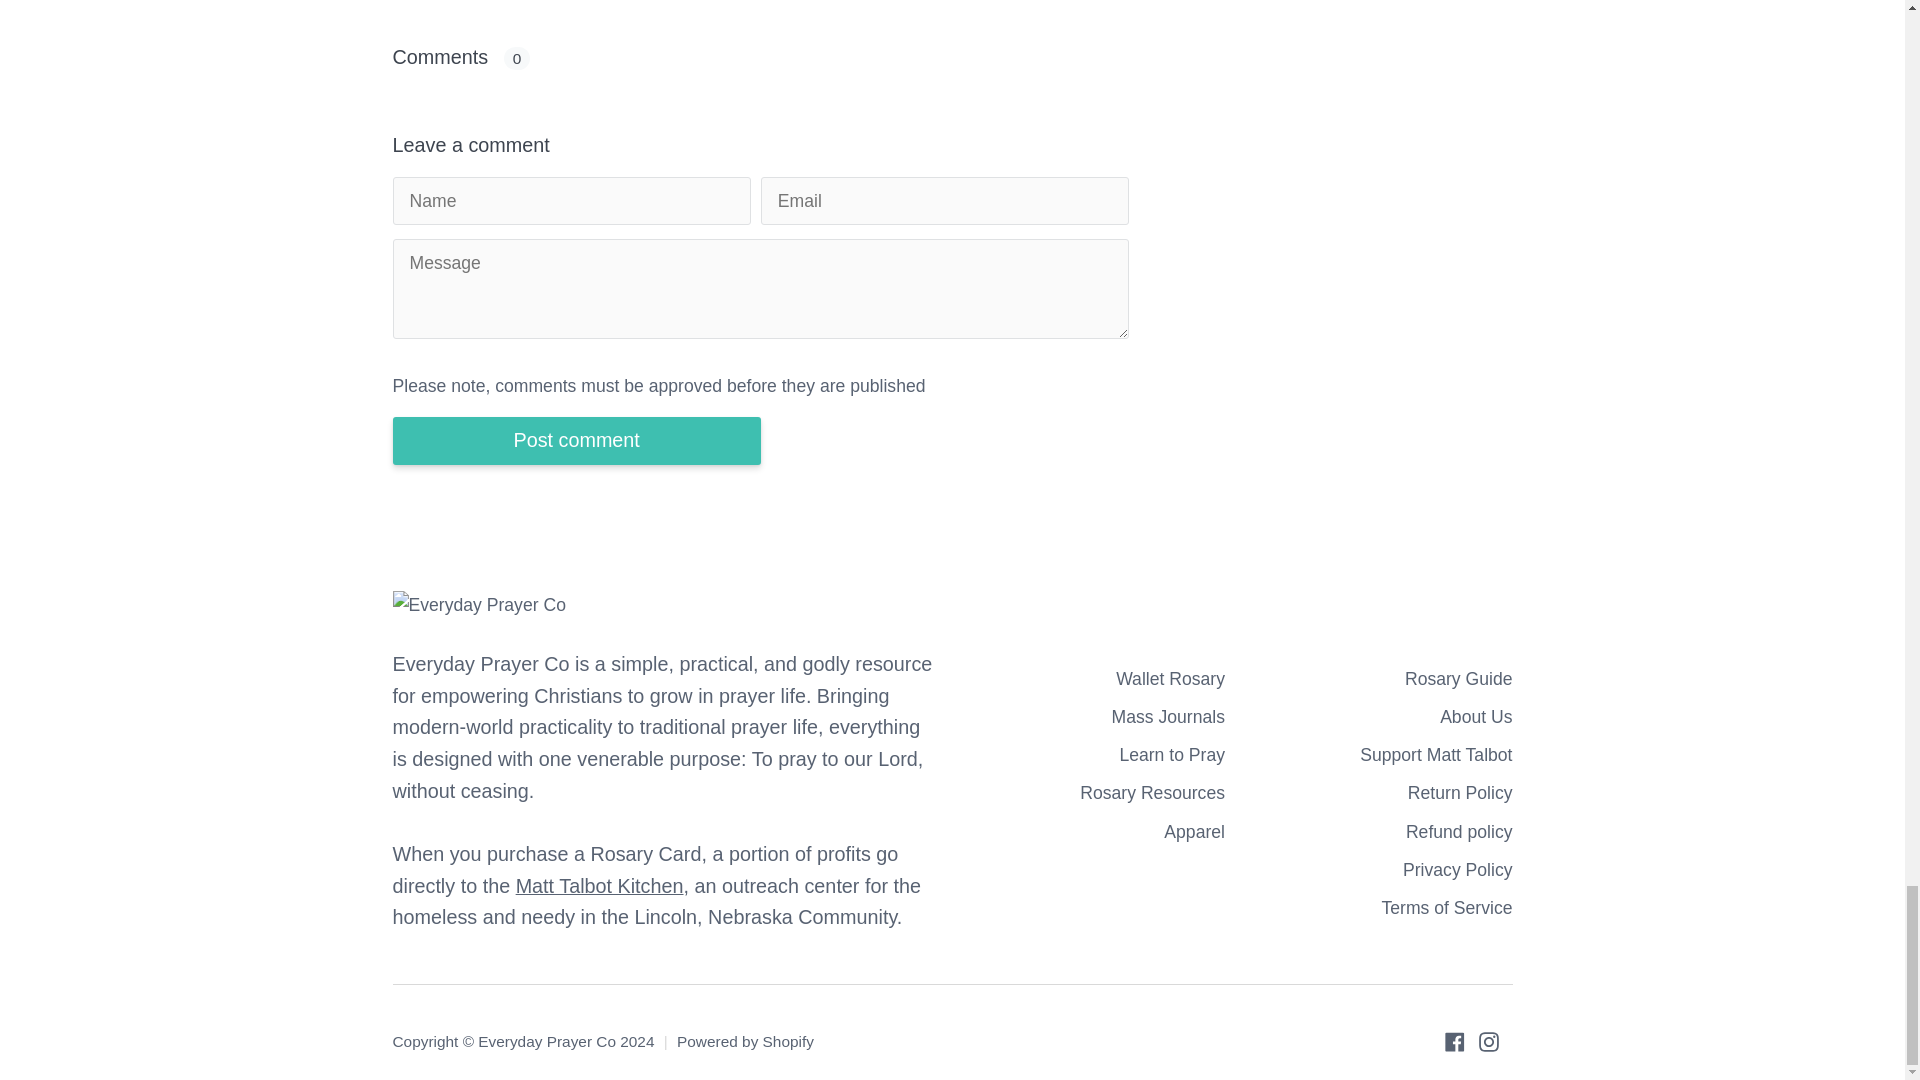  I want to click on Everyday Prayer Co on Instagram, so click(1488, 1042).